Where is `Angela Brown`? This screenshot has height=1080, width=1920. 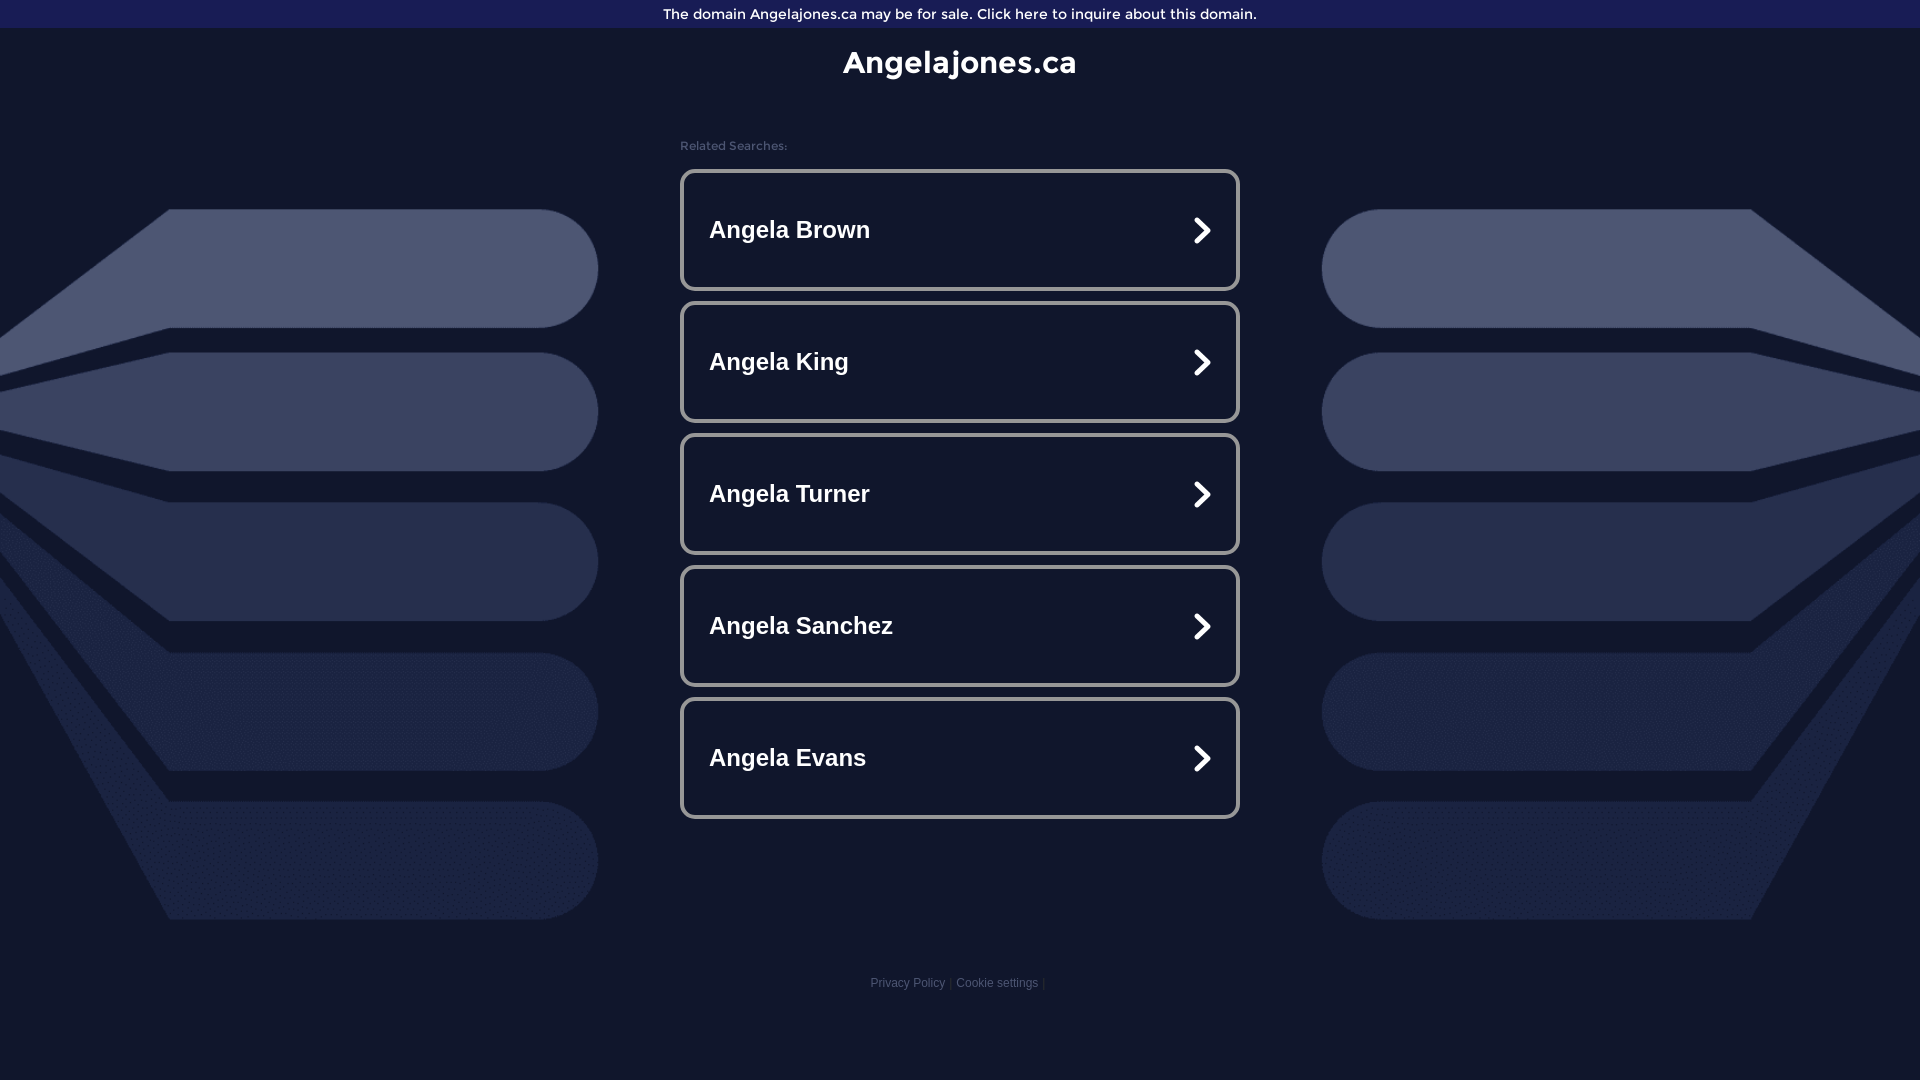
Angela Brown is located at coordinates (960, 230).